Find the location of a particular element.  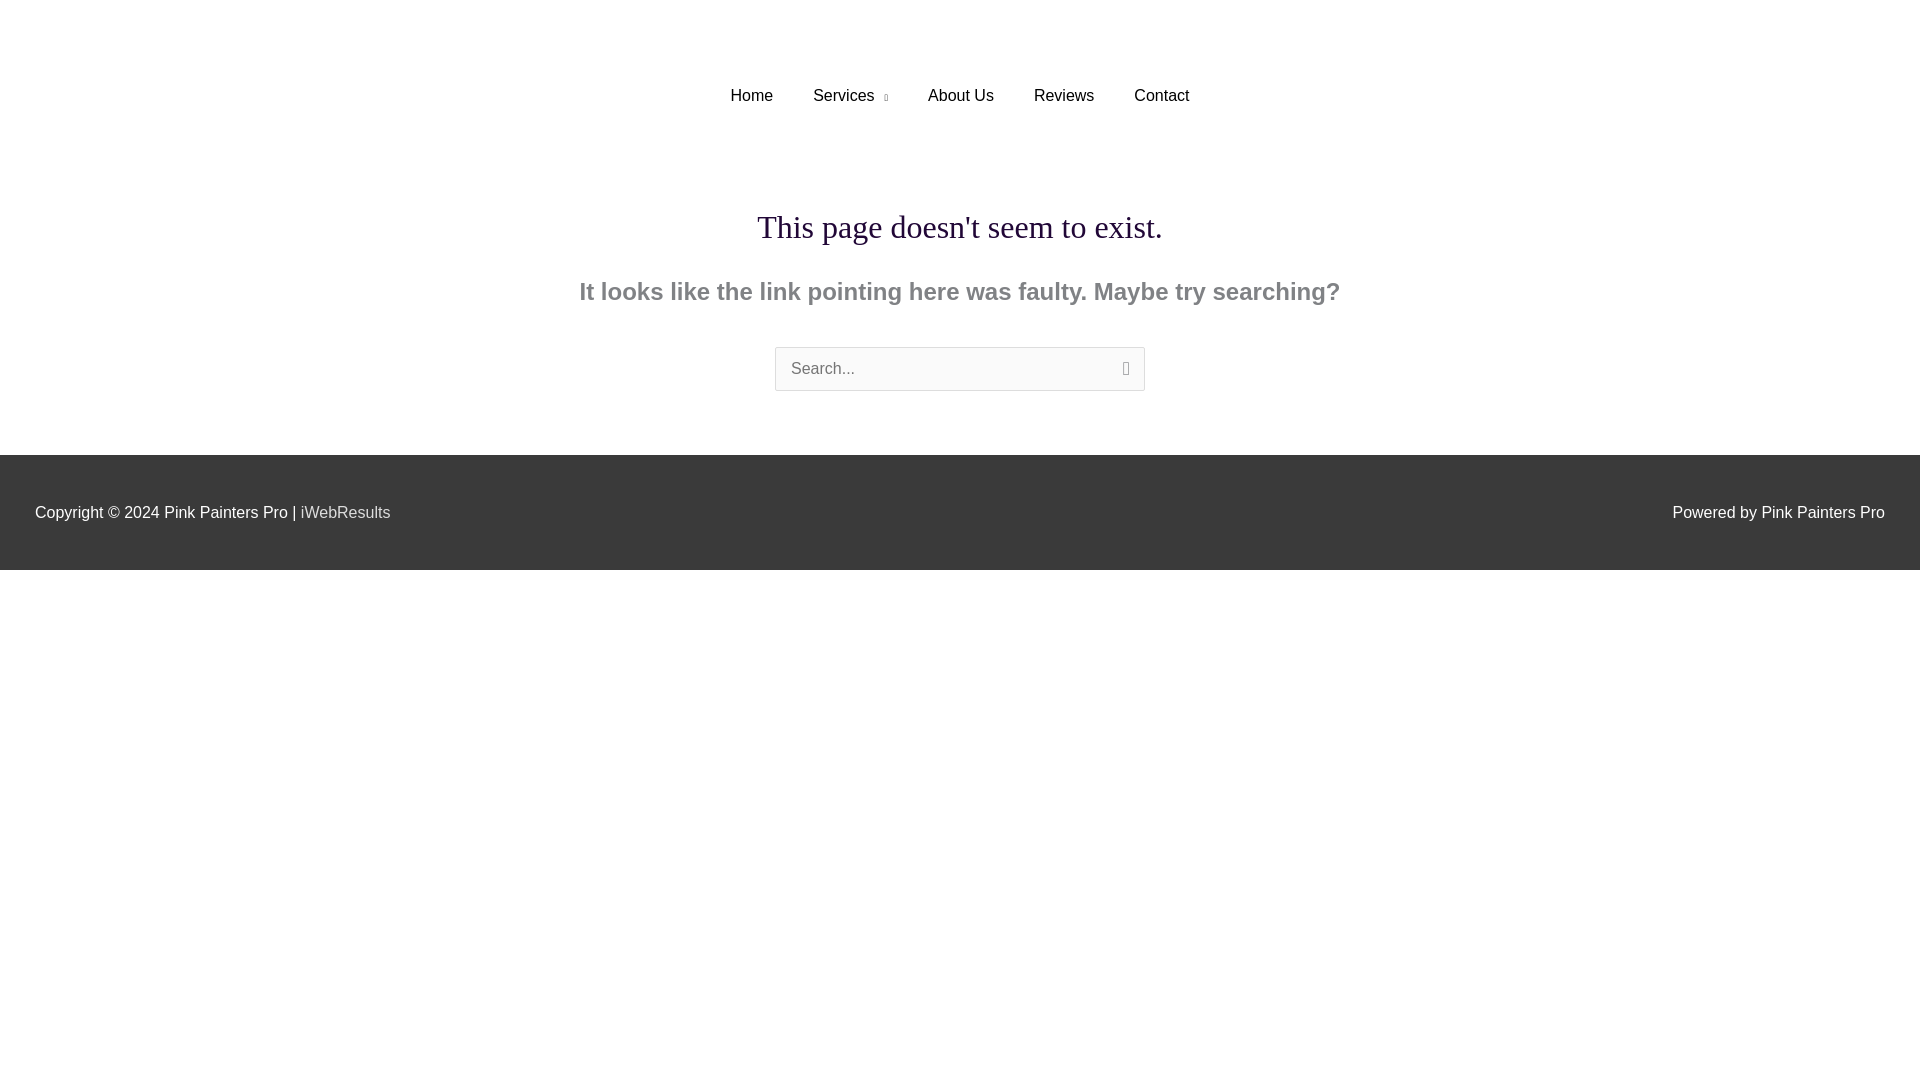

Contact is located at coordinates (1161, 96).